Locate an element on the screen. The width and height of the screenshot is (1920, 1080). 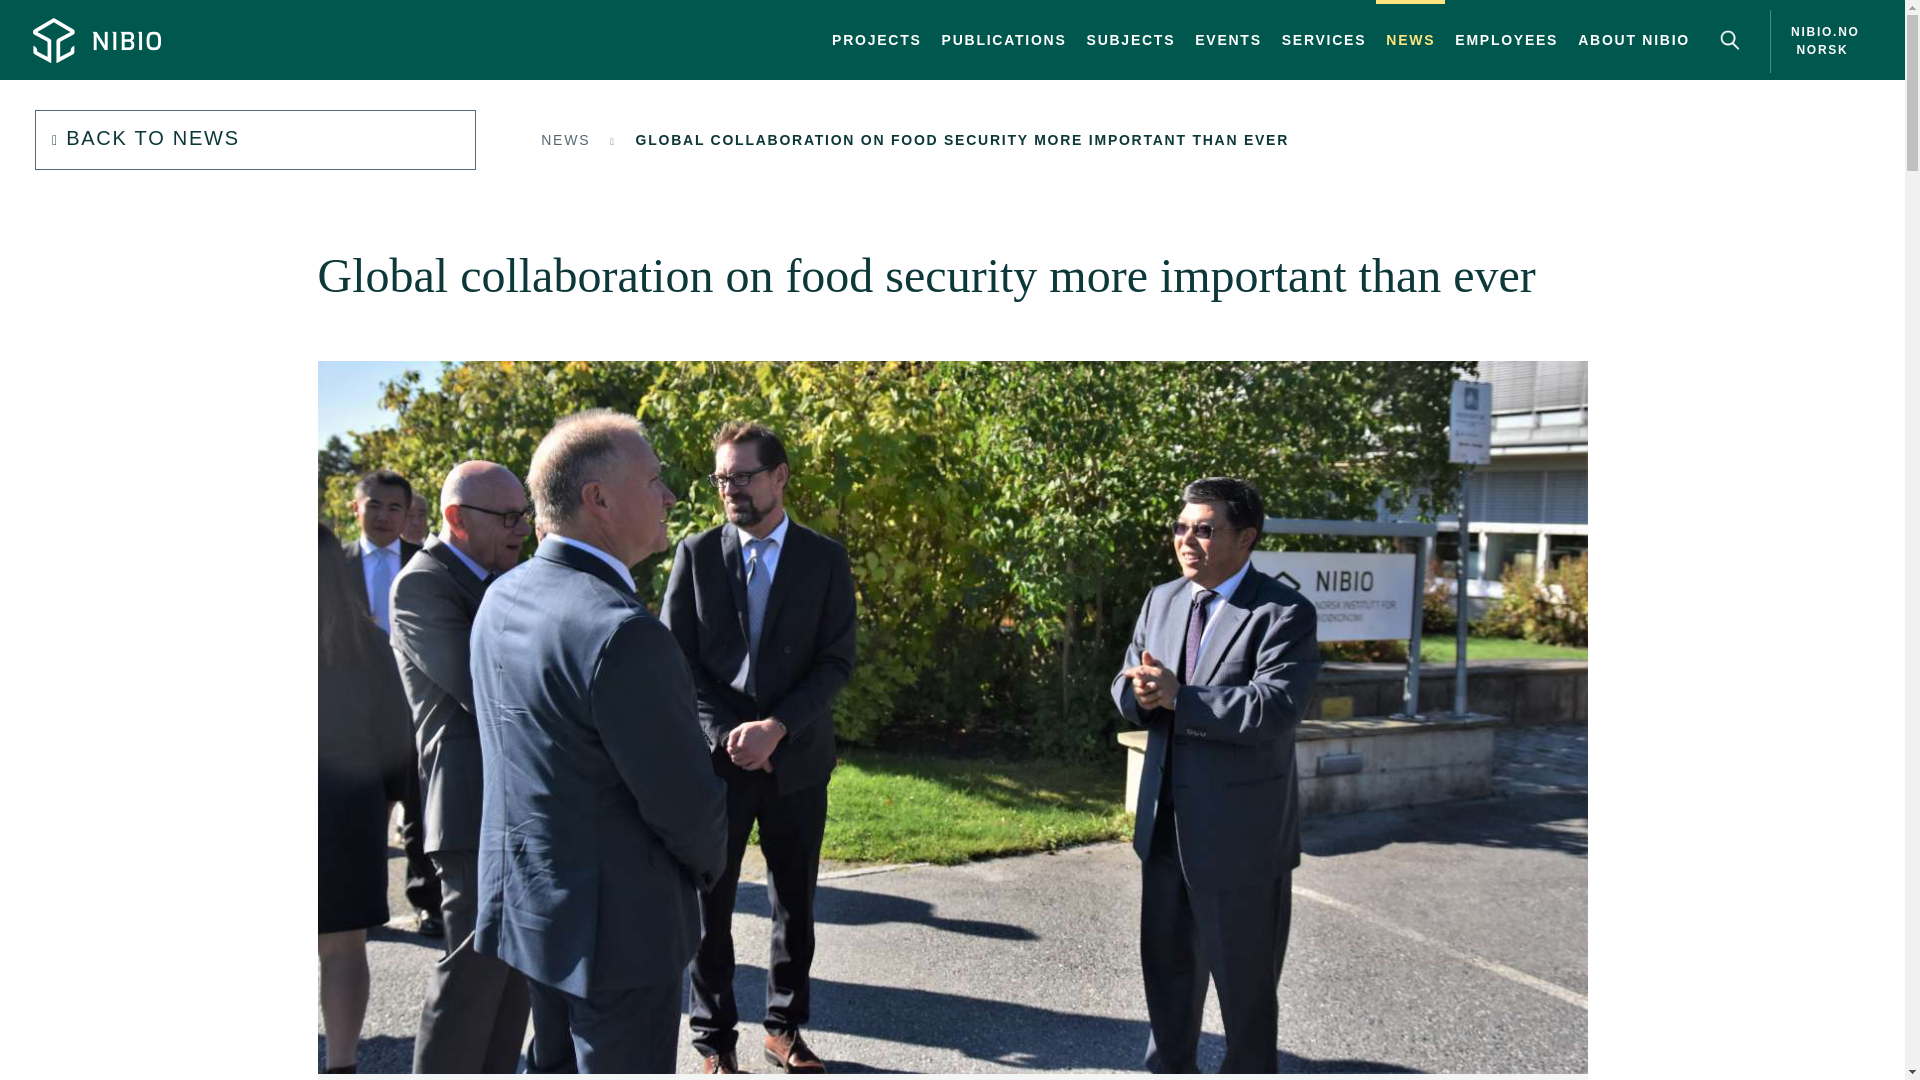
NEWS is located at coordinates (565, 160).